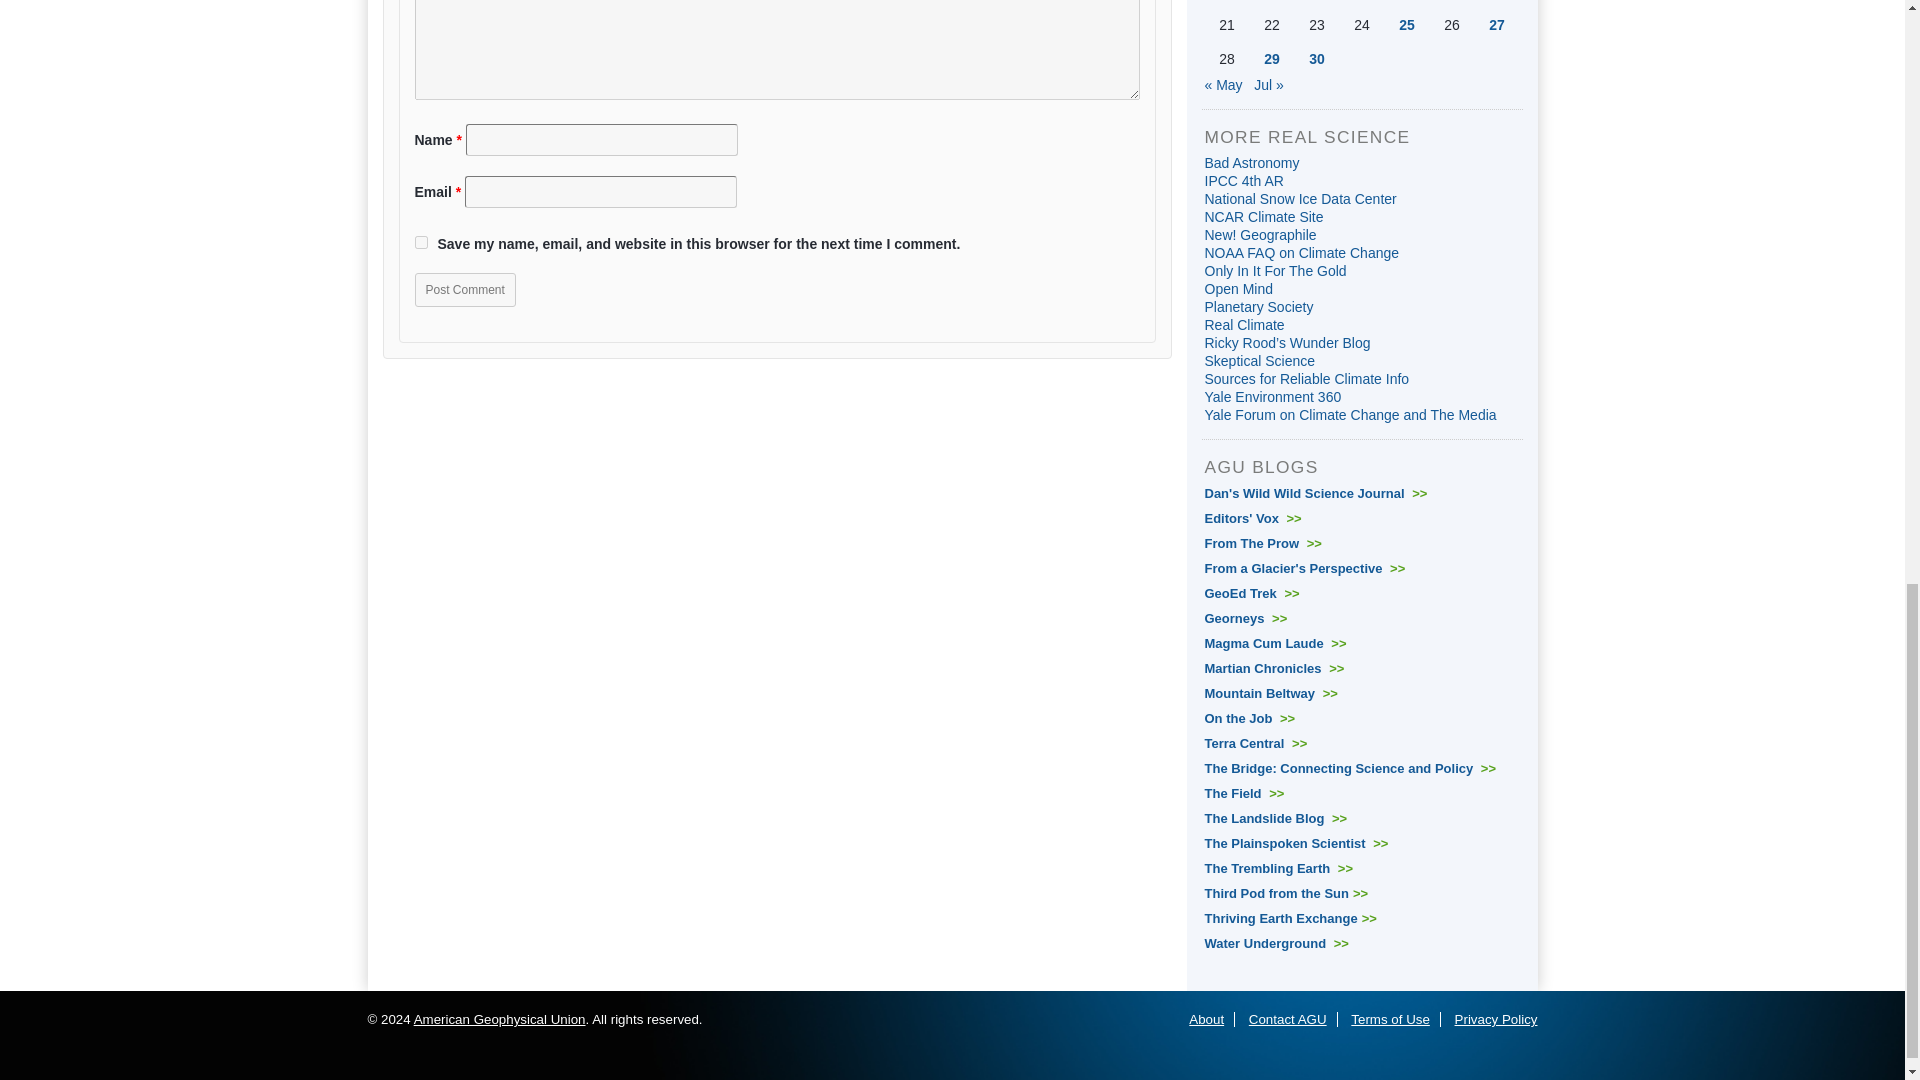 The width and height of the screenshot is (1920, 1080). What do you see at coordinates (420, 242) in the screenshot?
I see `yes` at bounding box center [420, 242].